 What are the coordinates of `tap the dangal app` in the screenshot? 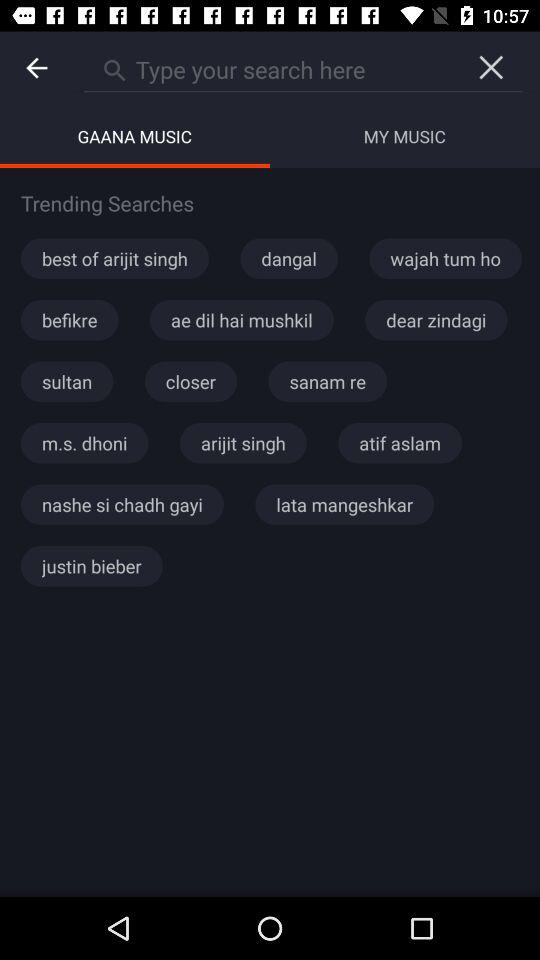 It's located at (288, 258).